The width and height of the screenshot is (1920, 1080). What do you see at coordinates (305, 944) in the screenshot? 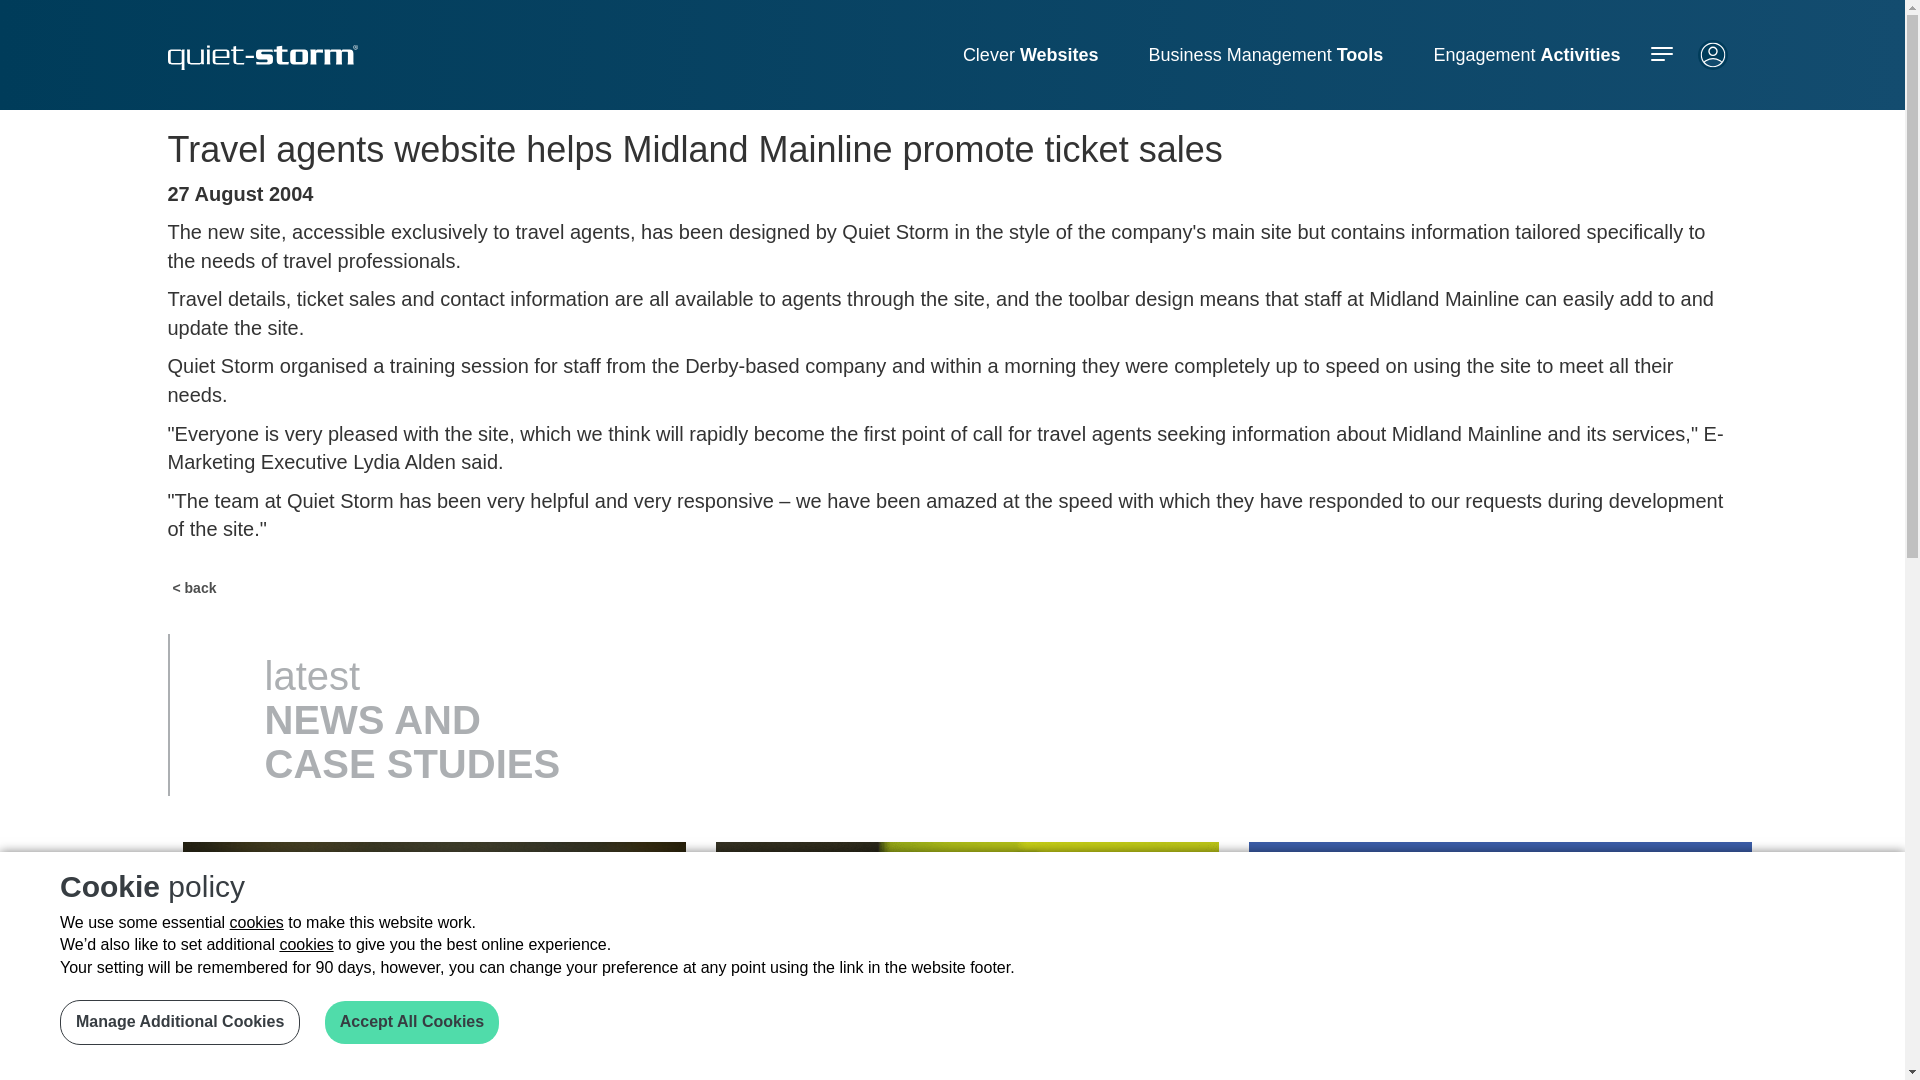
I see `cookies` at bounding box center [305, 944].